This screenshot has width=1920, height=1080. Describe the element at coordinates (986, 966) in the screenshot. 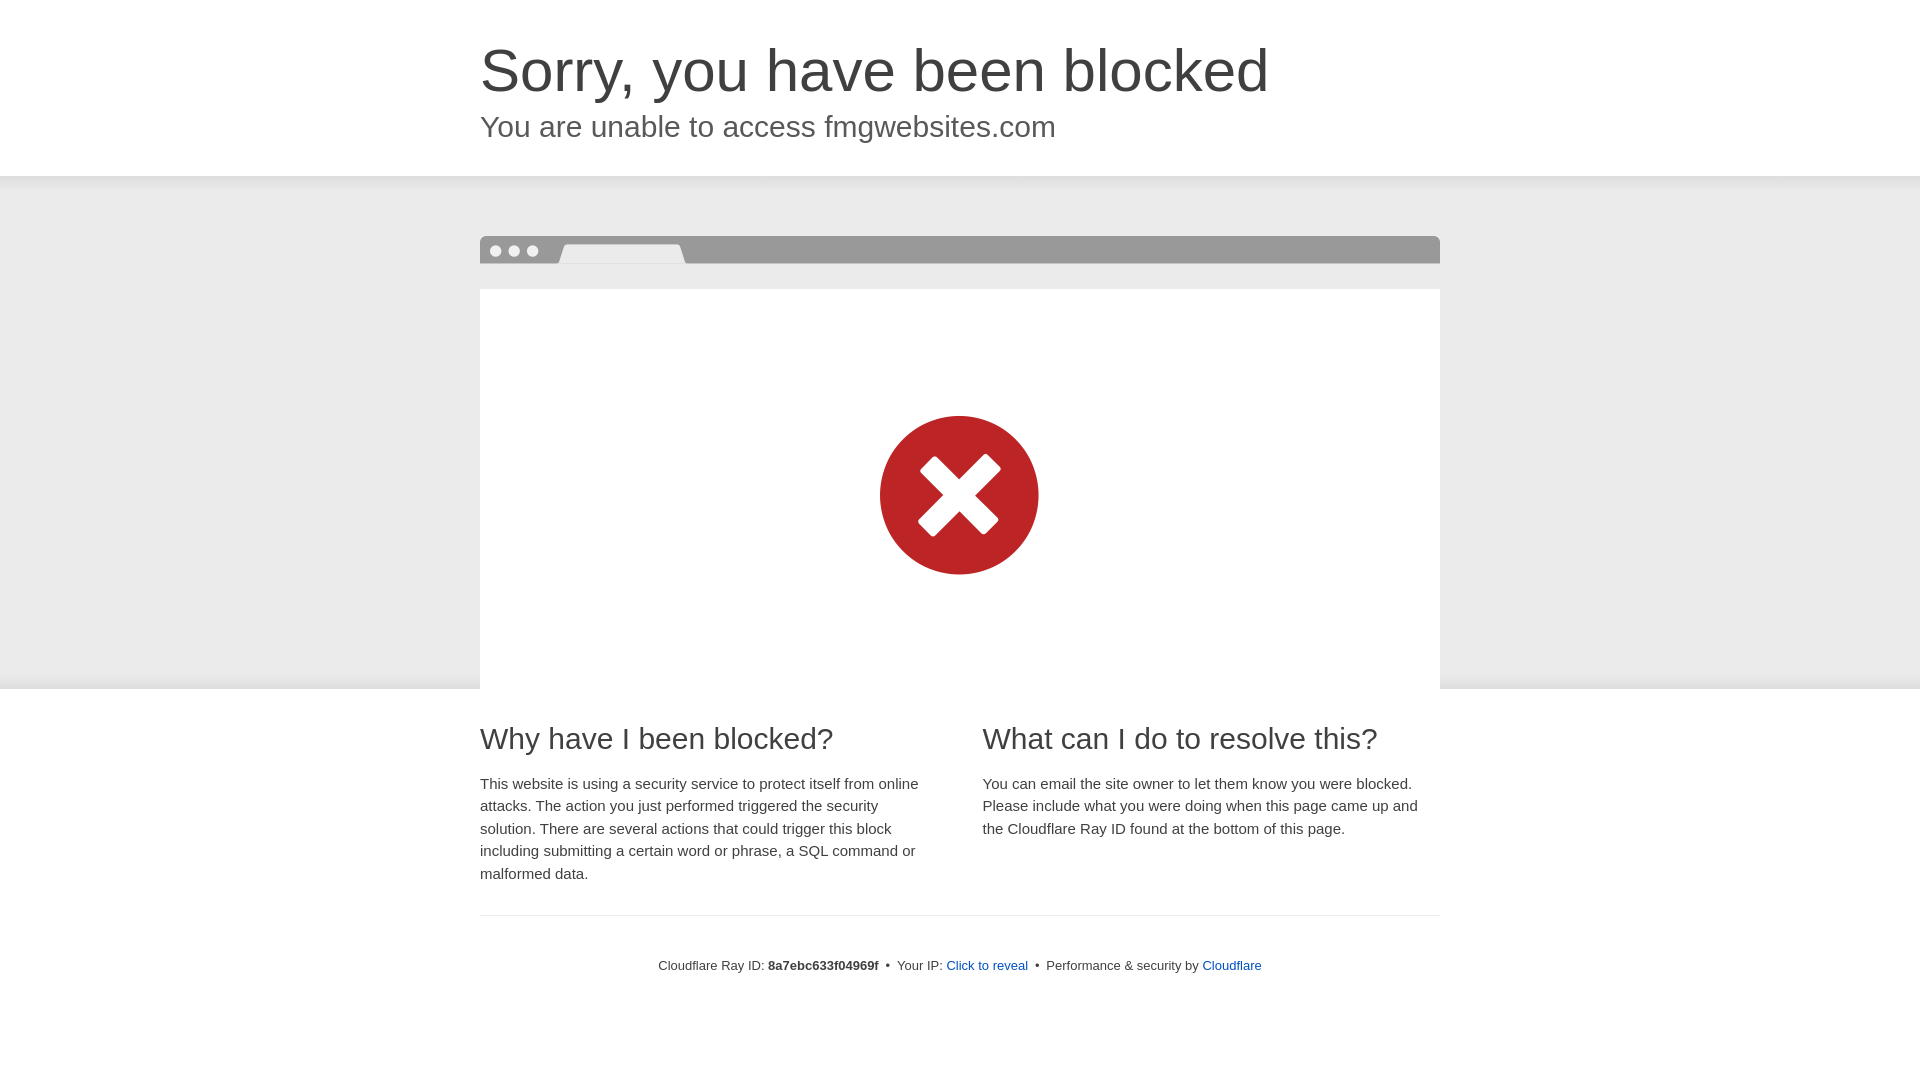

I see `Click to reveal` at that location.